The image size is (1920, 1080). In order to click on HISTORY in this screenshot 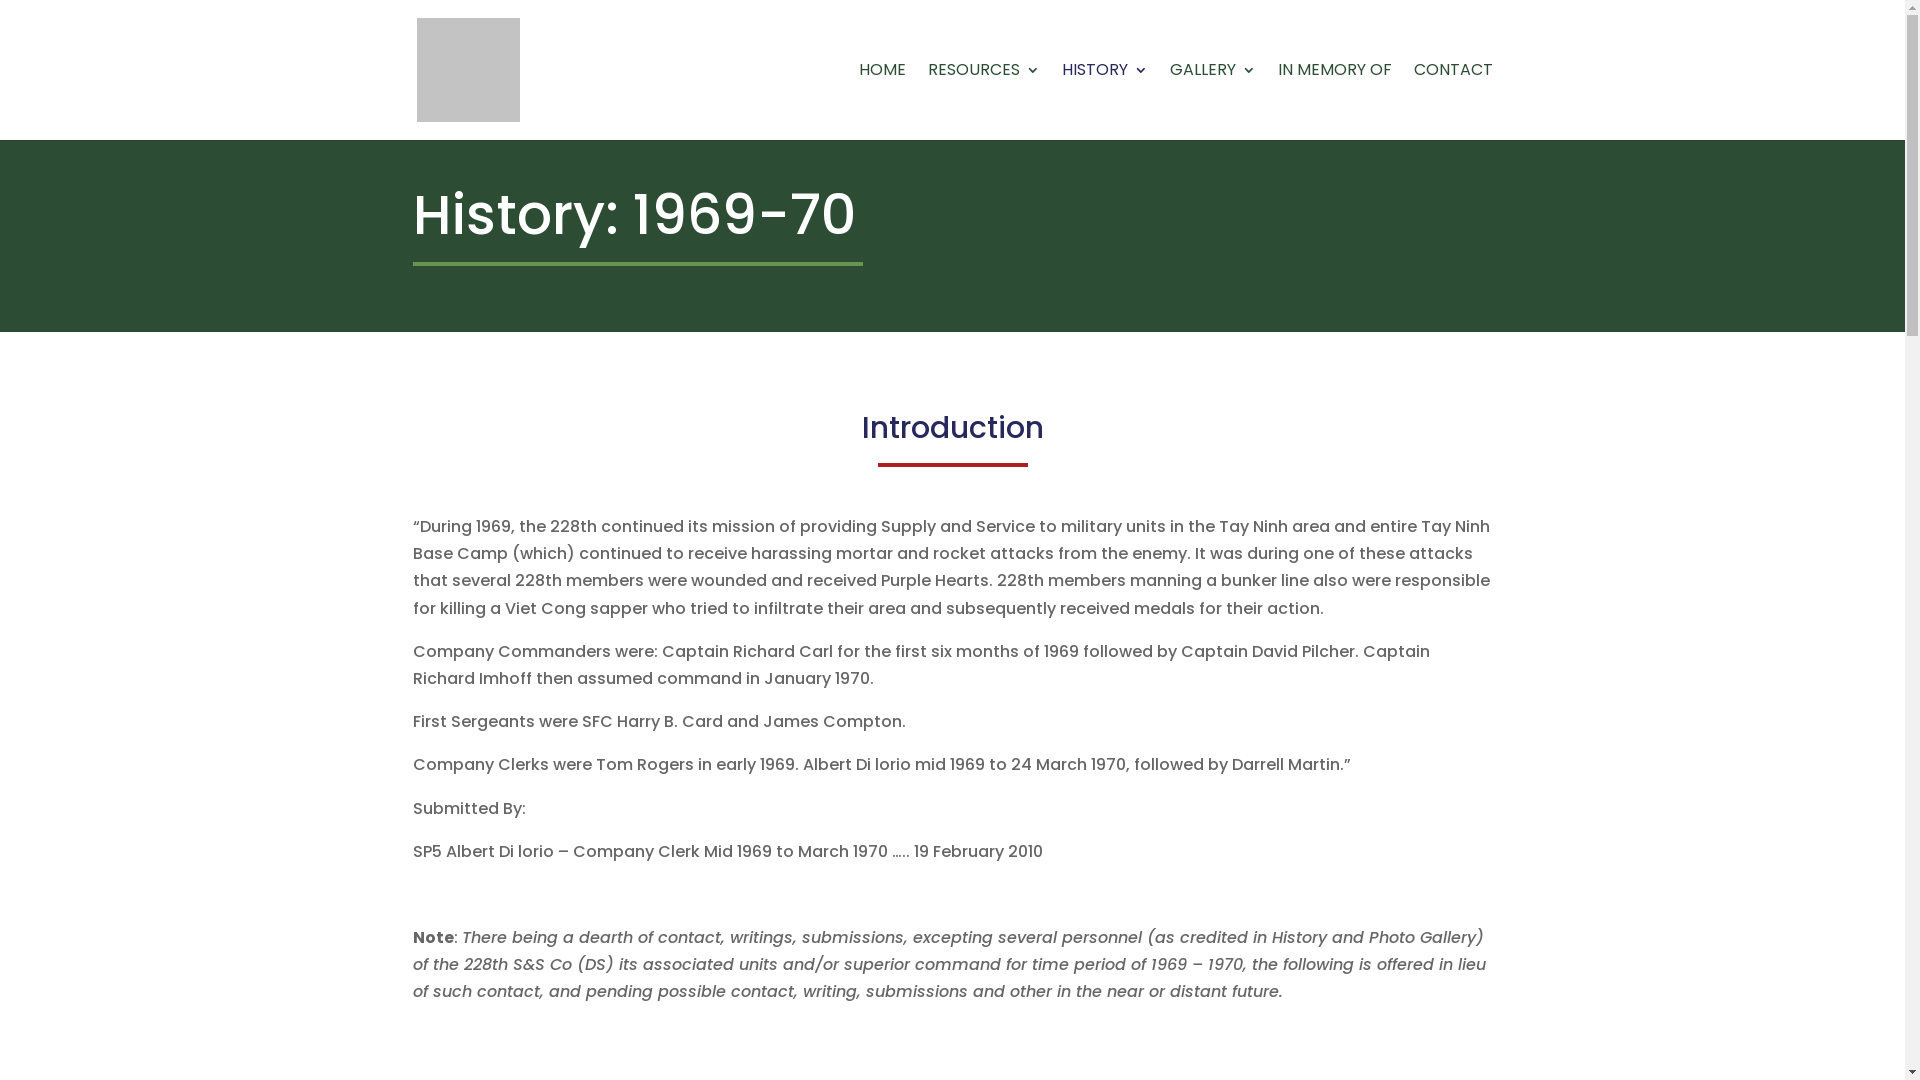, I will do `click(1105, 102)`.